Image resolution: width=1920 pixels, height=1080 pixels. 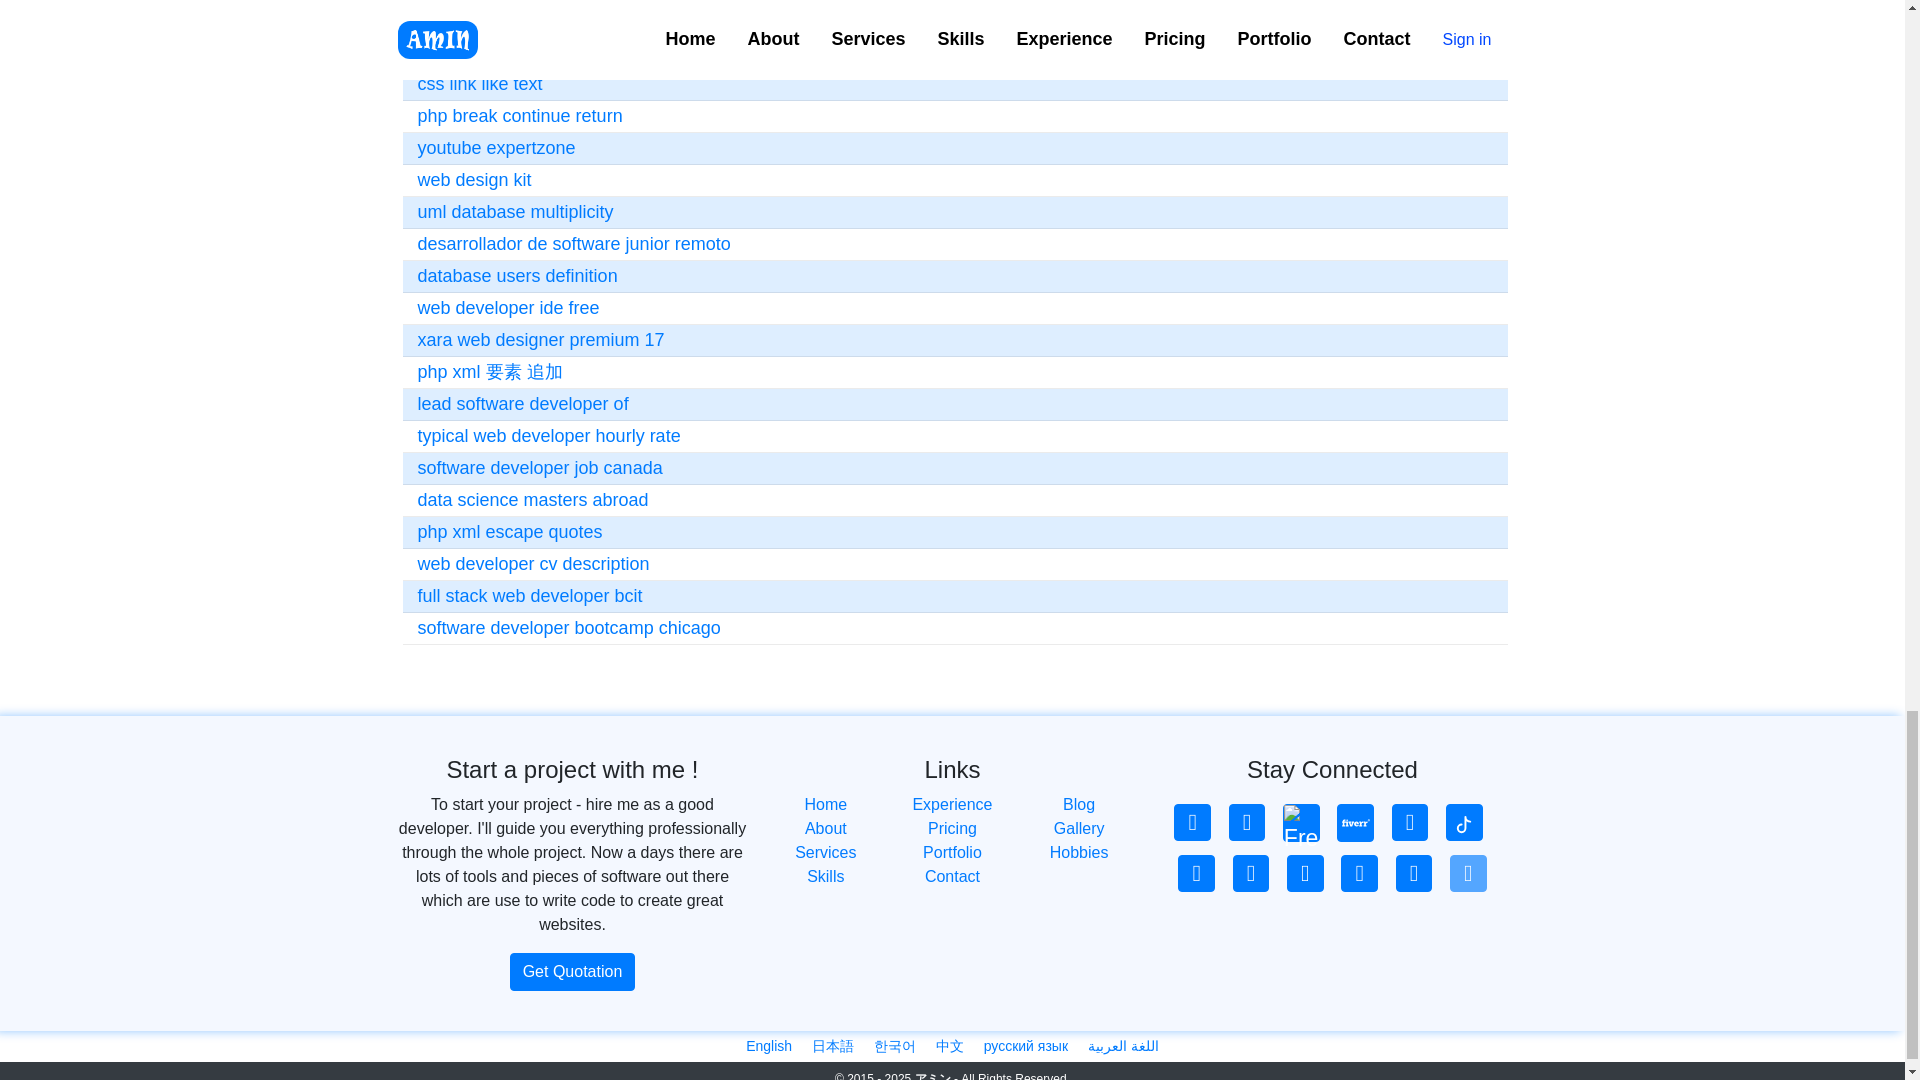 What do you see at coordinates (1355, 822) in the screenshot?
I see `Fiverr` at bounding box center [1355, 822].